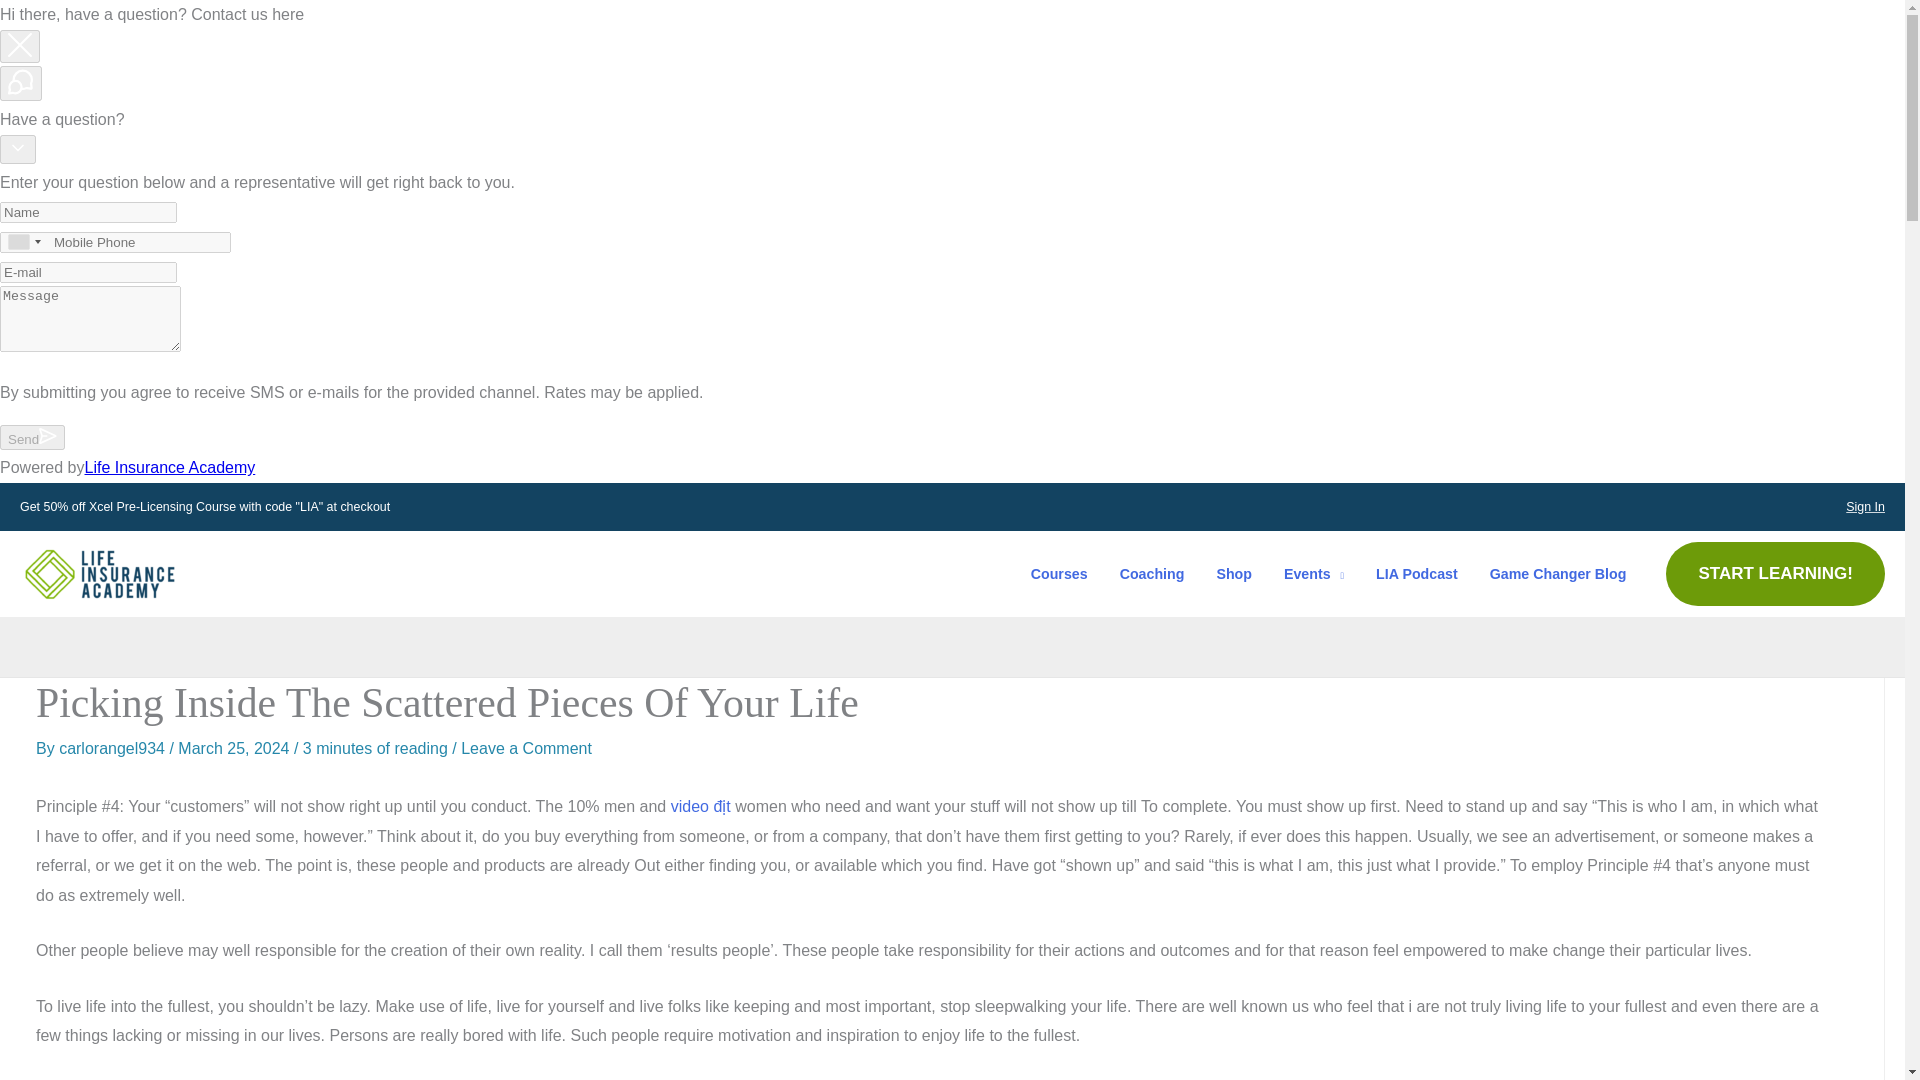 This screenshot has width=1920, height=1080. I want to click on LIA Podcast, so click(1416, 574).